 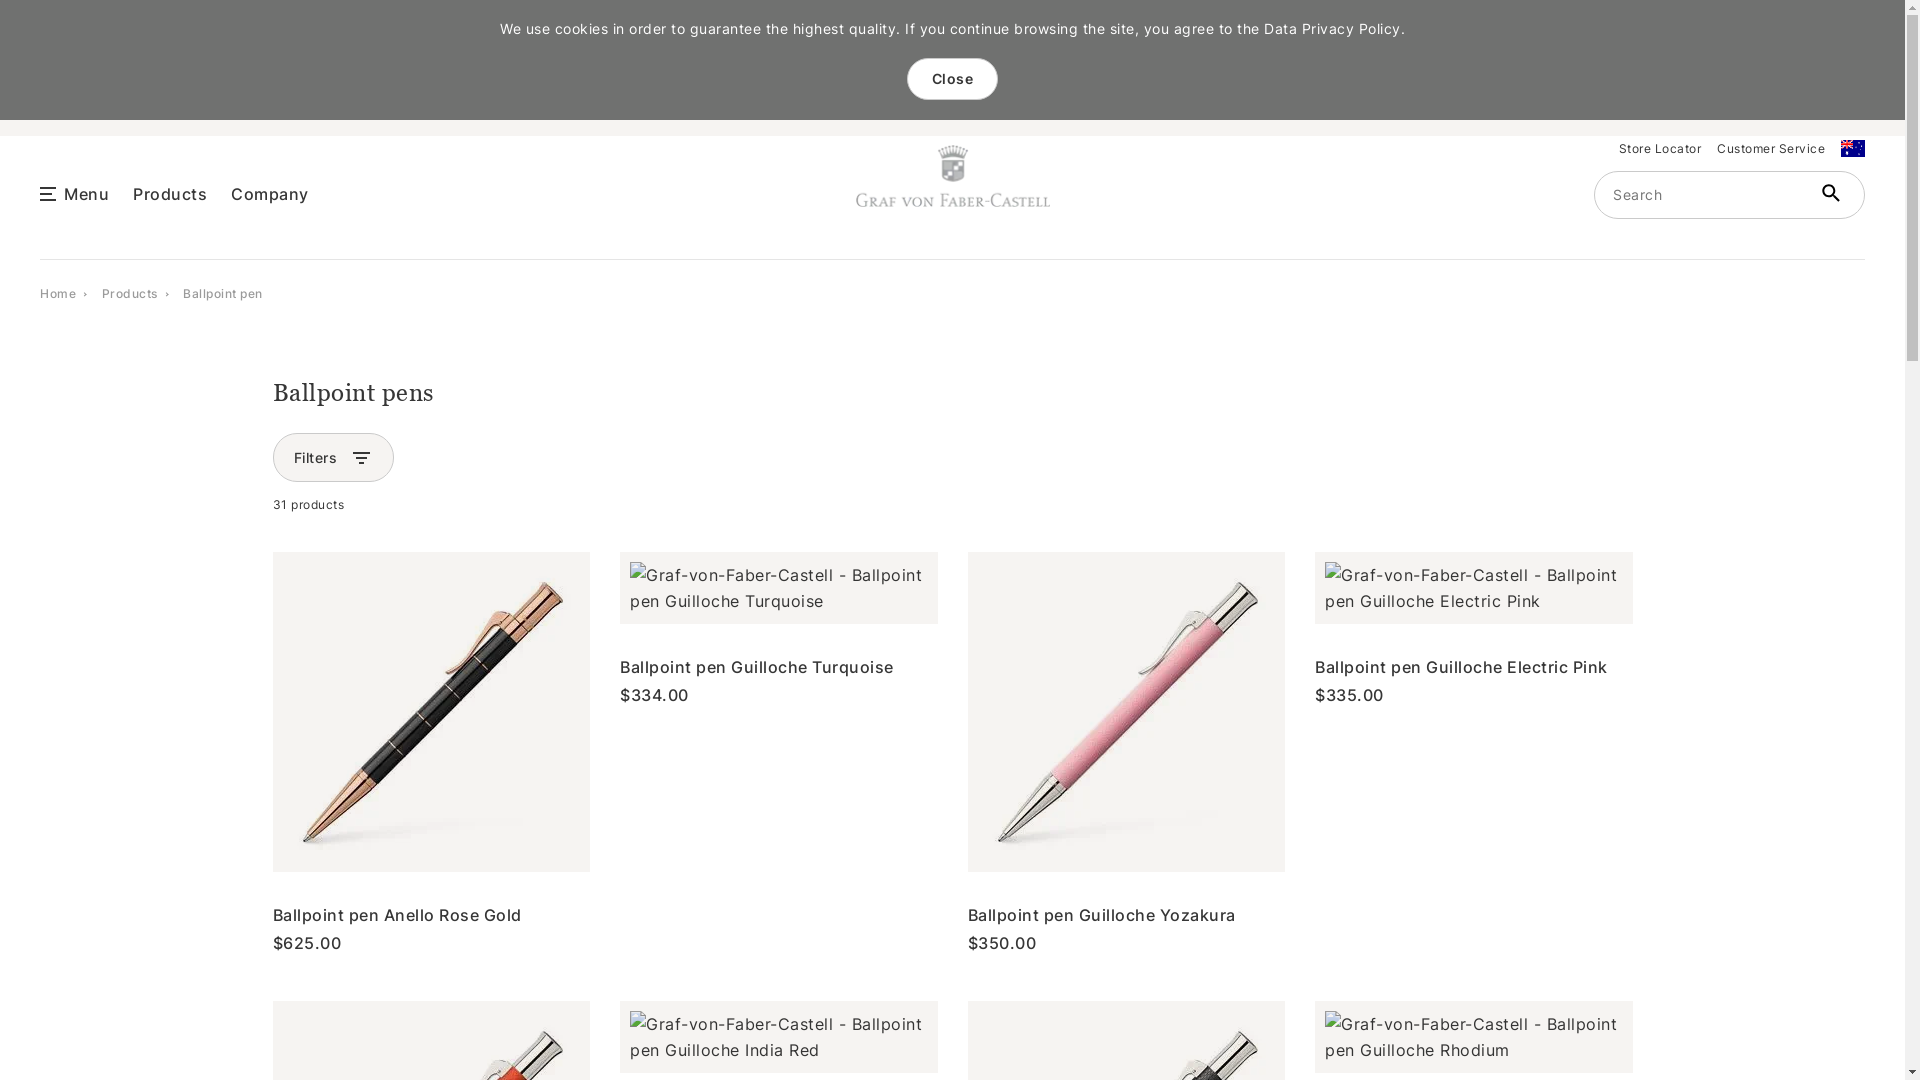 What do you see at coordinates (316, 458) in the screenshot?
I see `Filters` at bounding box center [316, 458].